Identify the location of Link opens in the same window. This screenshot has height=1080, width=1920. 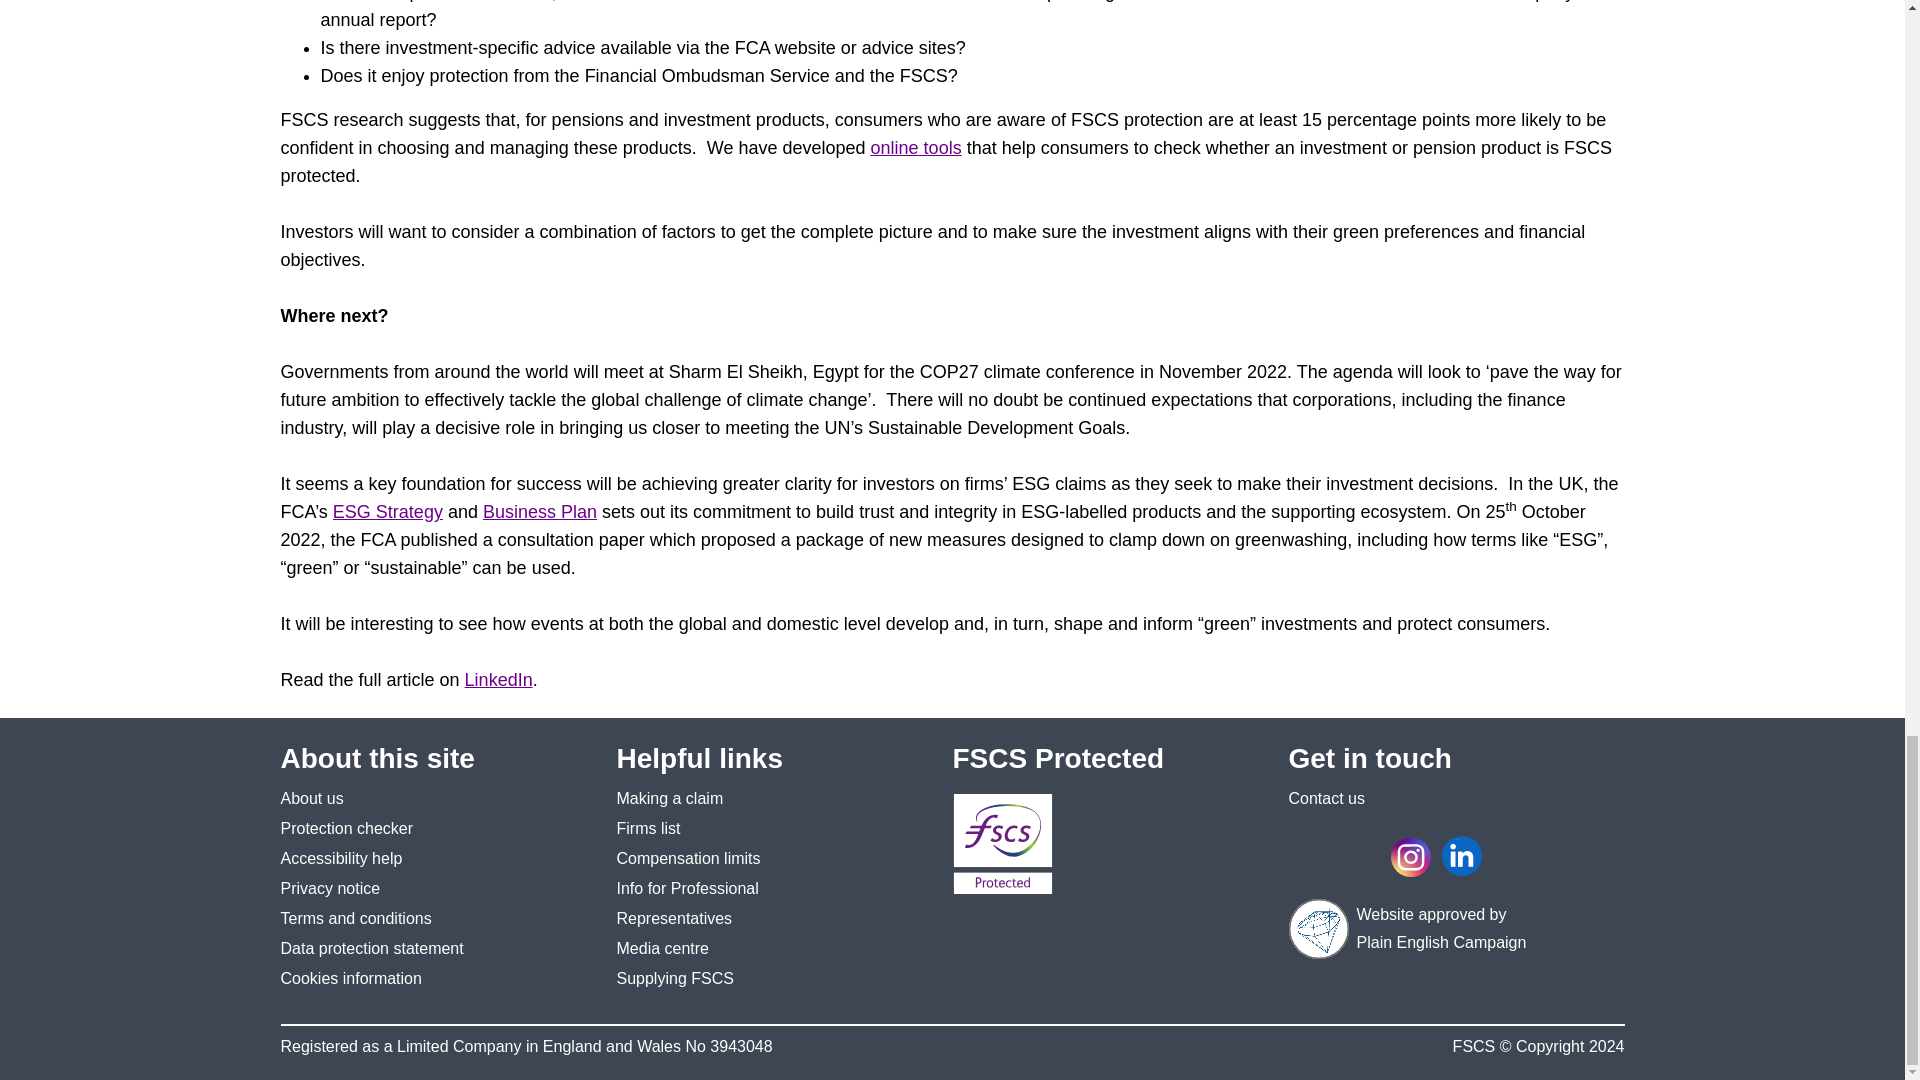
(350, 978).